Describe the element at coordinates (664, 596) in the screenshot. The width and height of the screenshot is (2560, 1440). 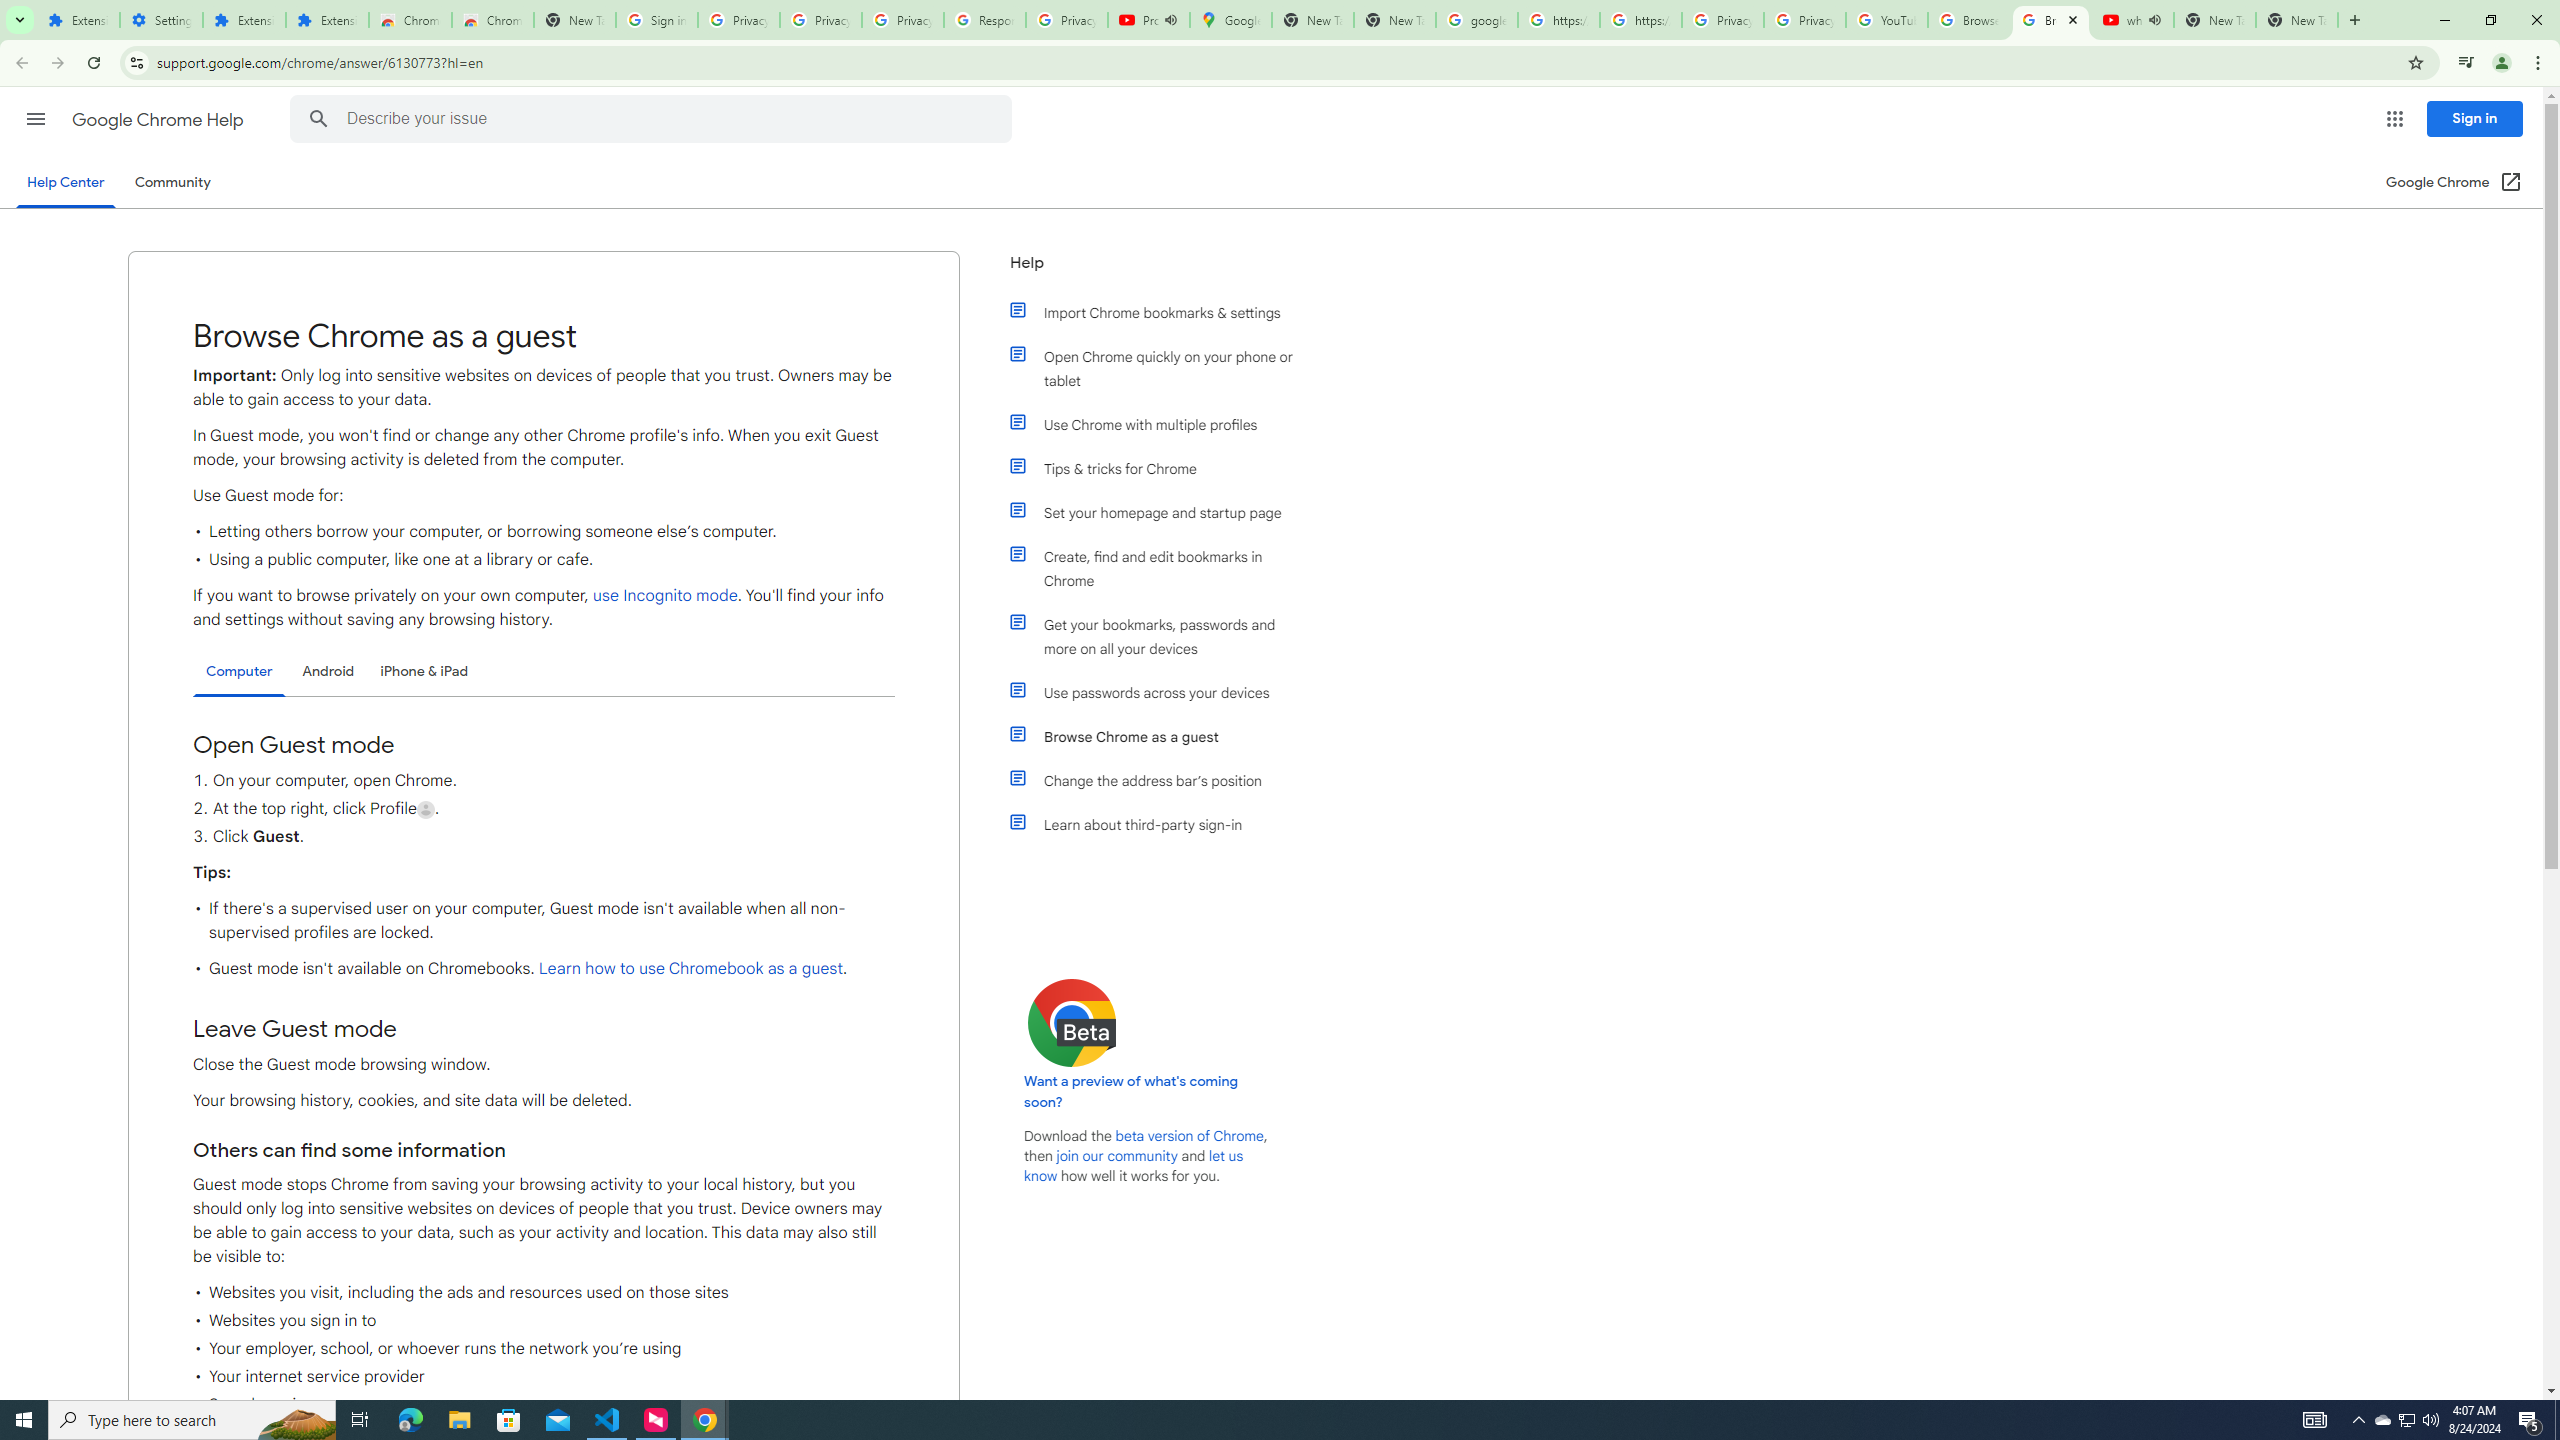
I see `use Incognito mode` at that location.